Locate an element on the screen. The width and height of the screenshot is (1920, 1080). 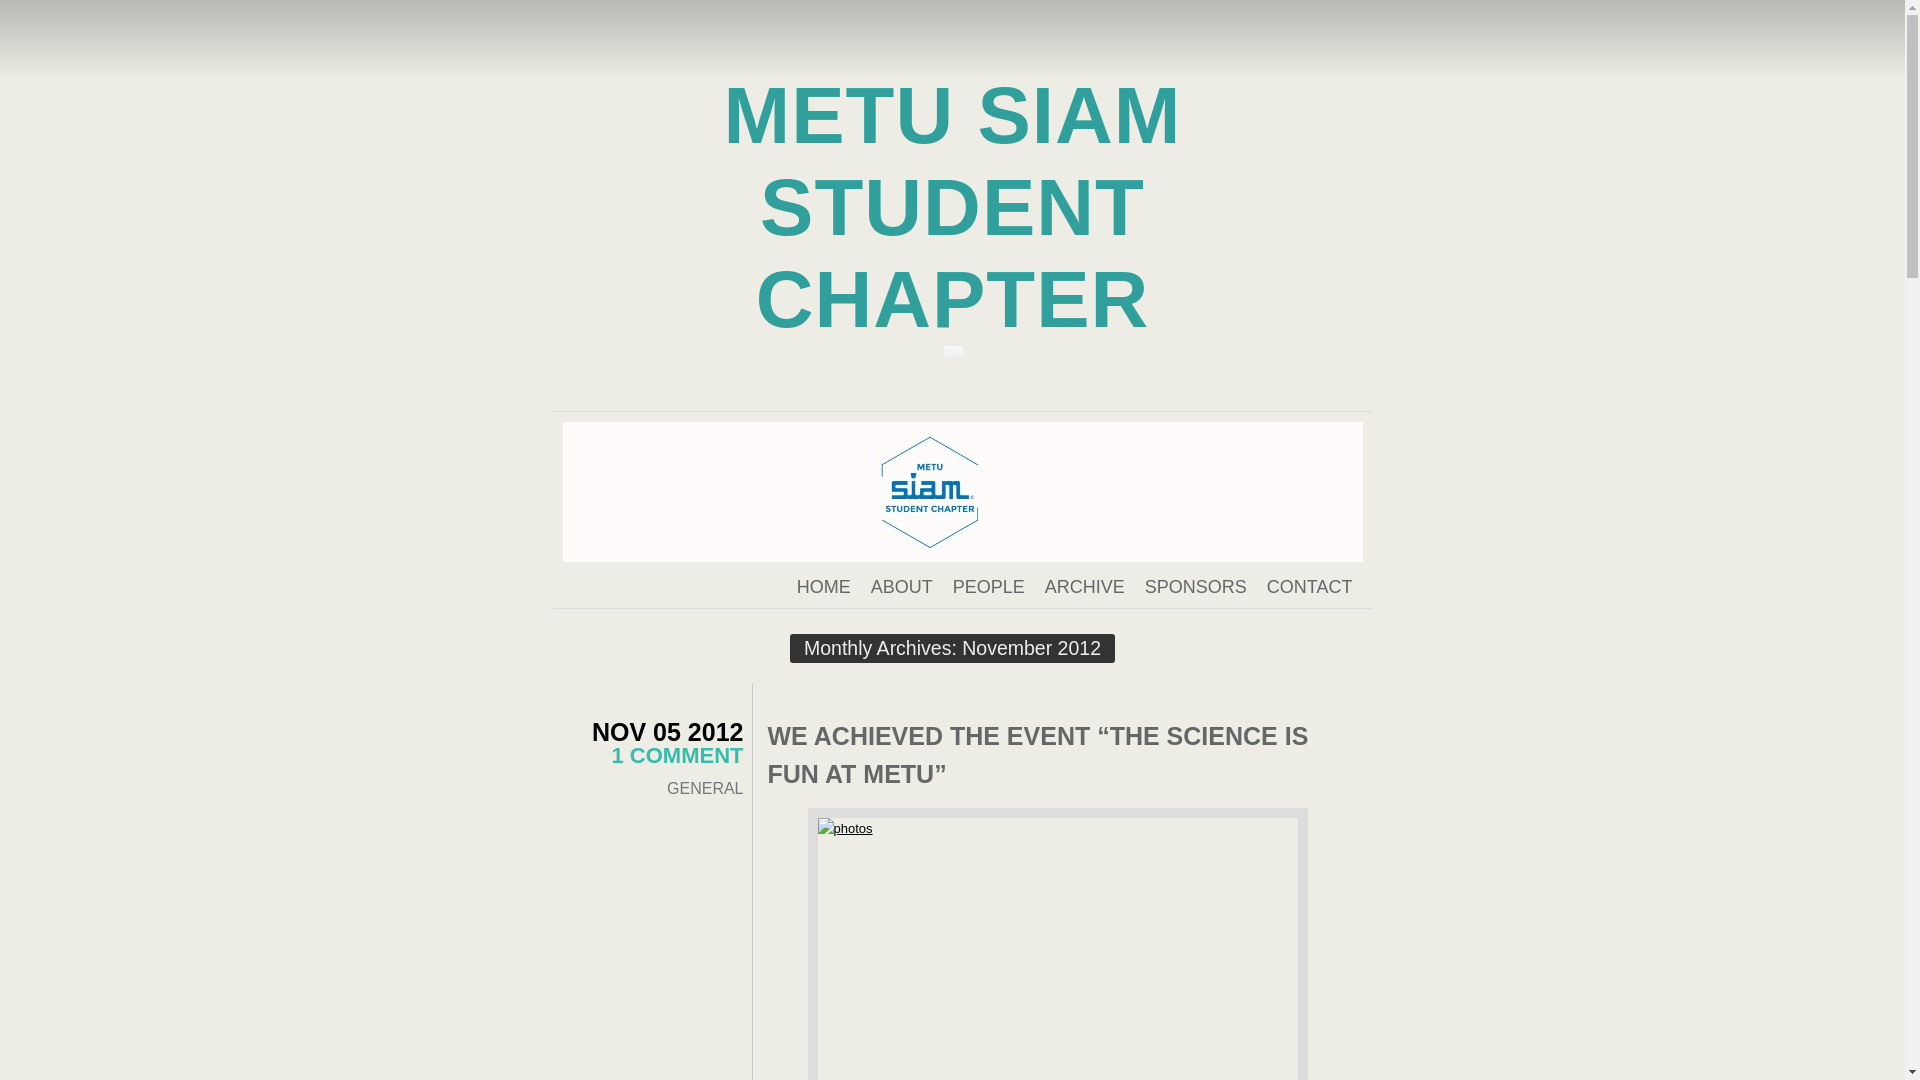
NOV 05 2012 is located at coordinates (668, 732).